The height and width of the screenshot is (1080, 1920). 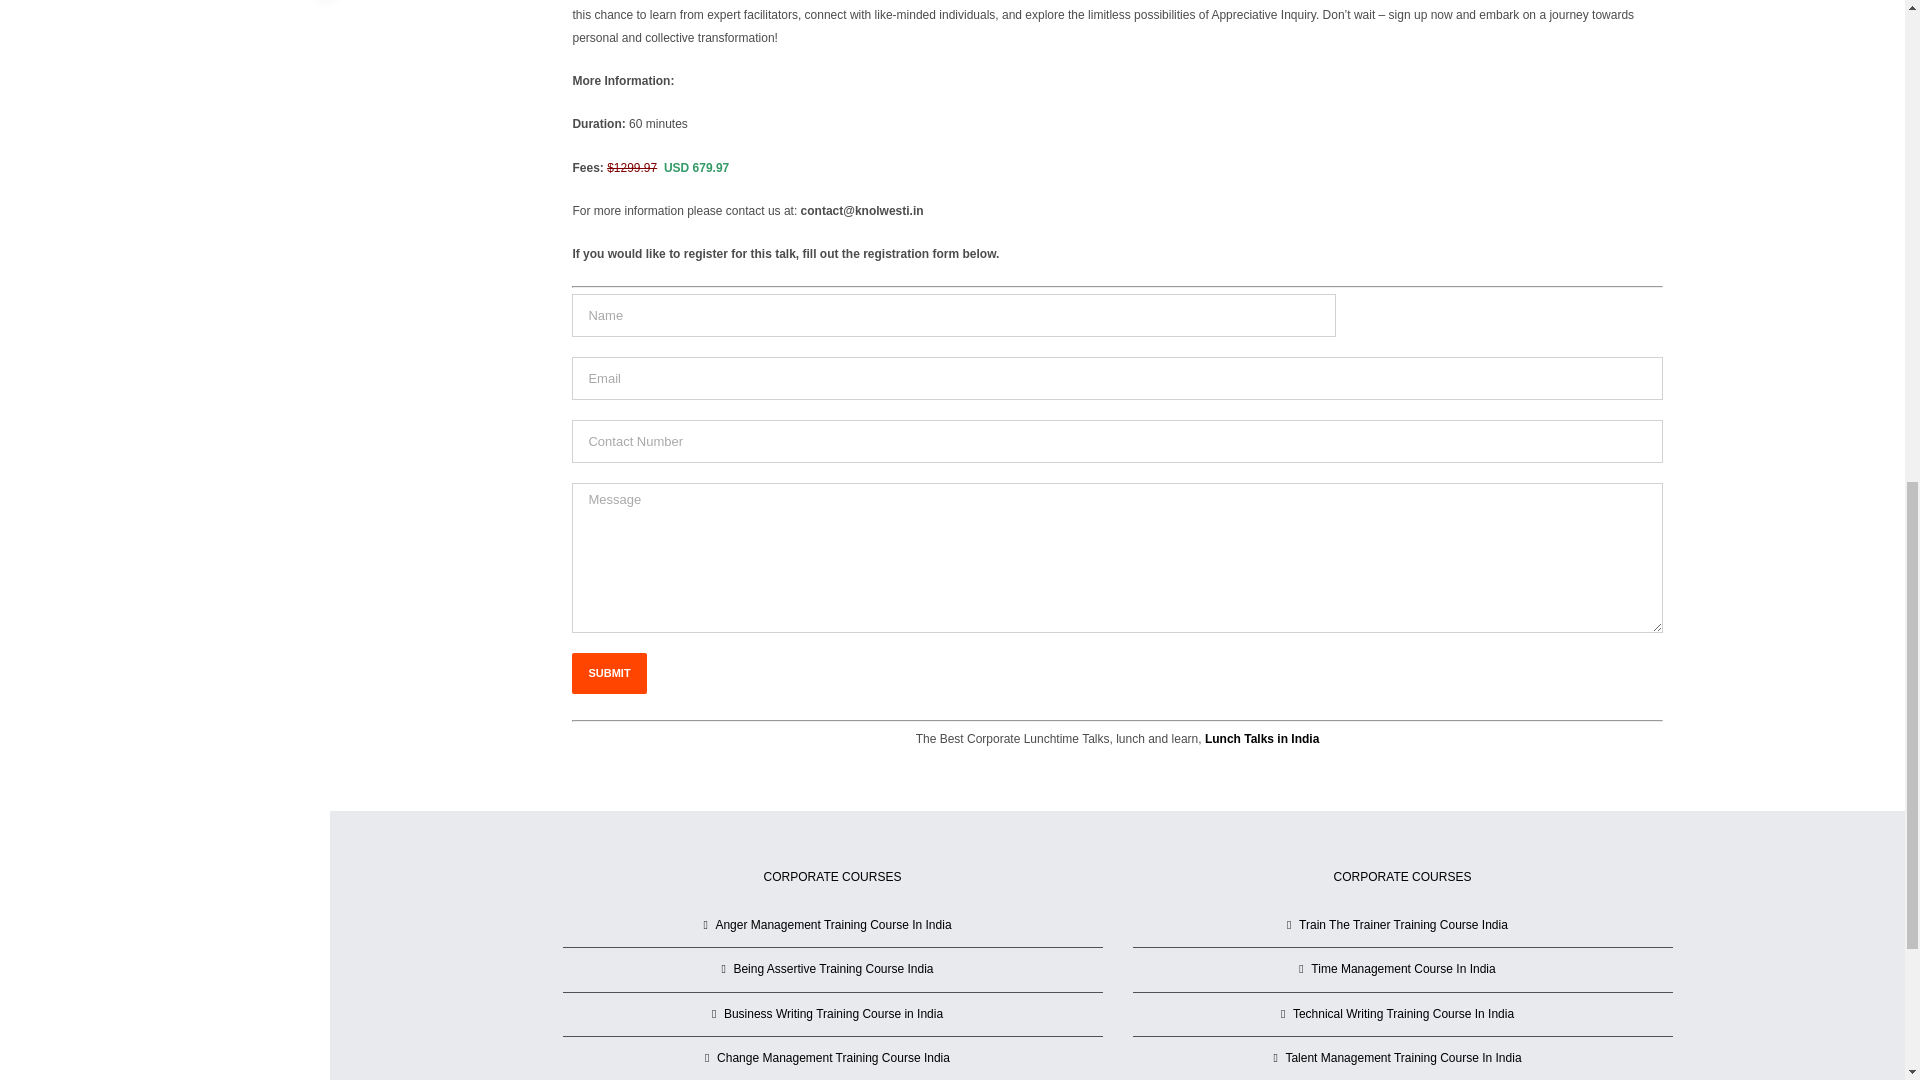 I want to click on Anger Management Training Course In India, so click(x=833, y=925).